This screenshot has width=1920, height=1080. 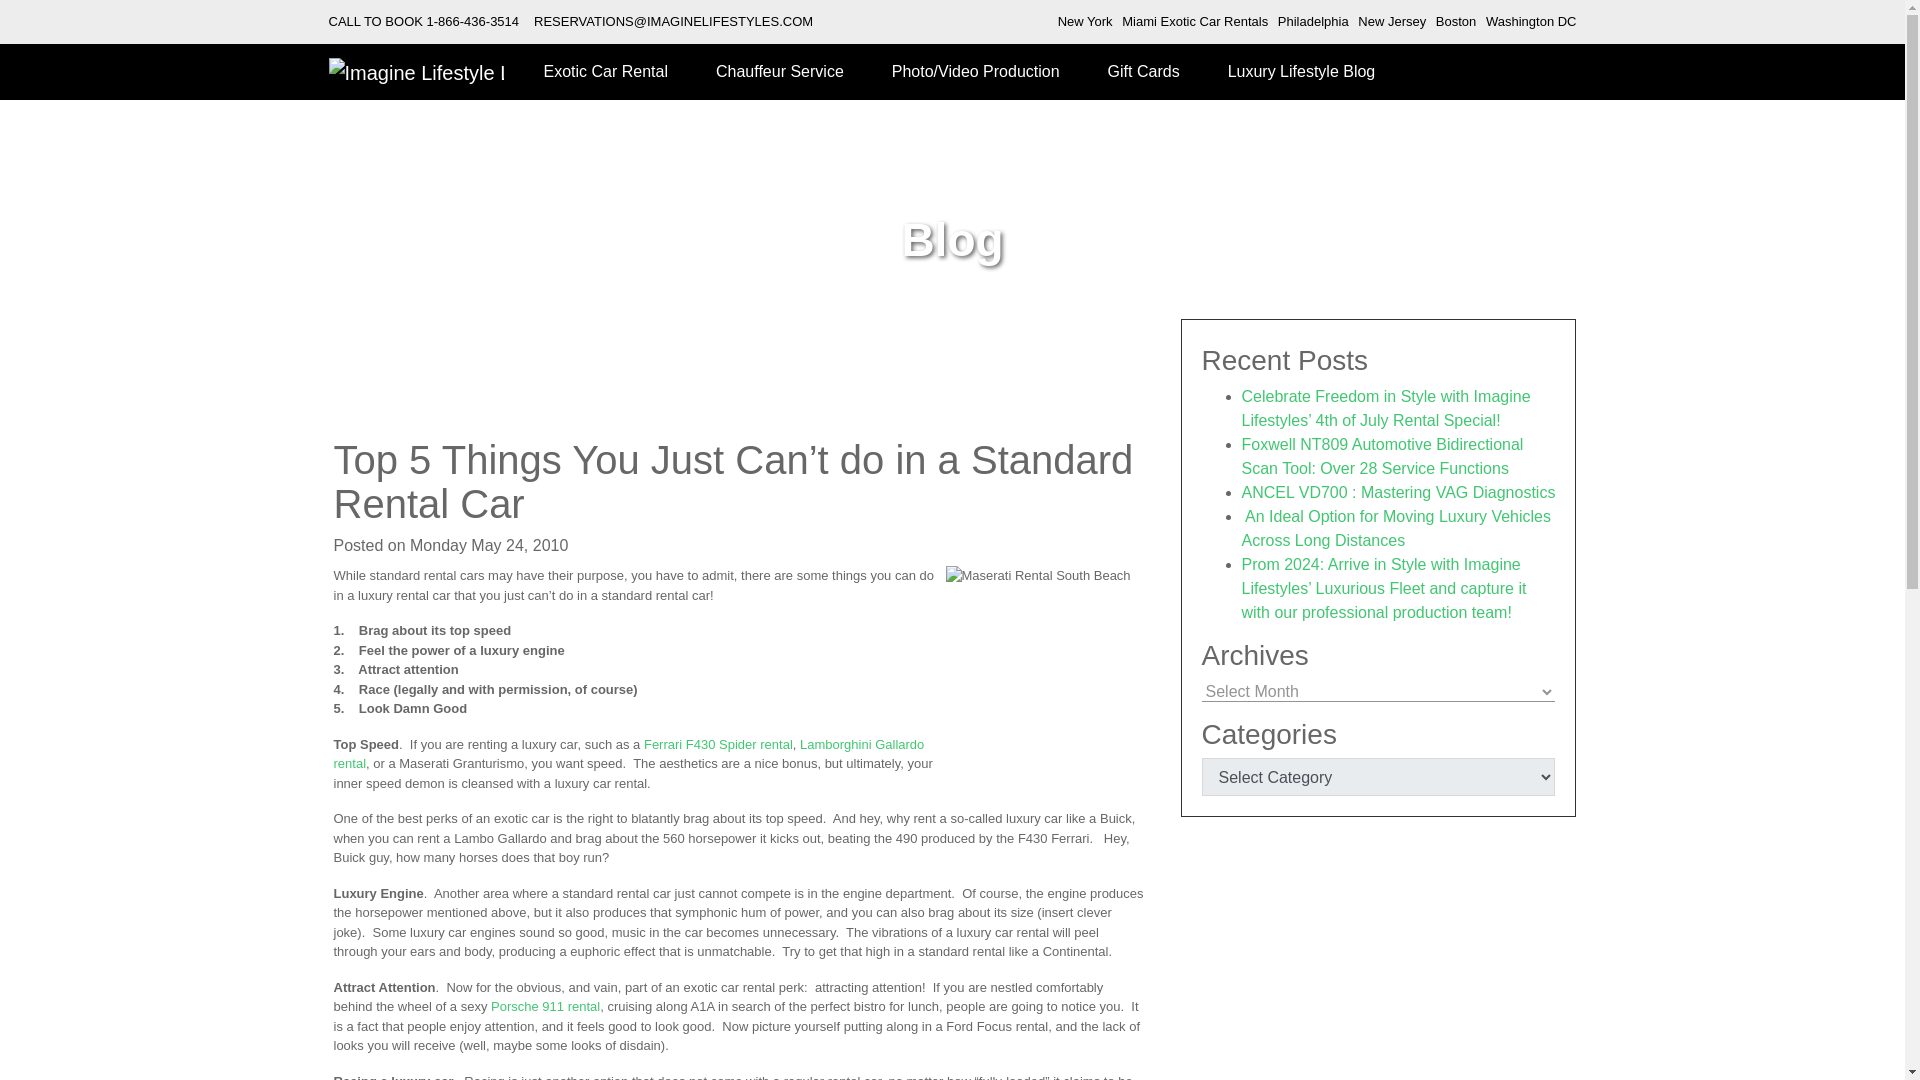 I want to click on Ferrari F430 Spider rental, so click(x=718, y=742).